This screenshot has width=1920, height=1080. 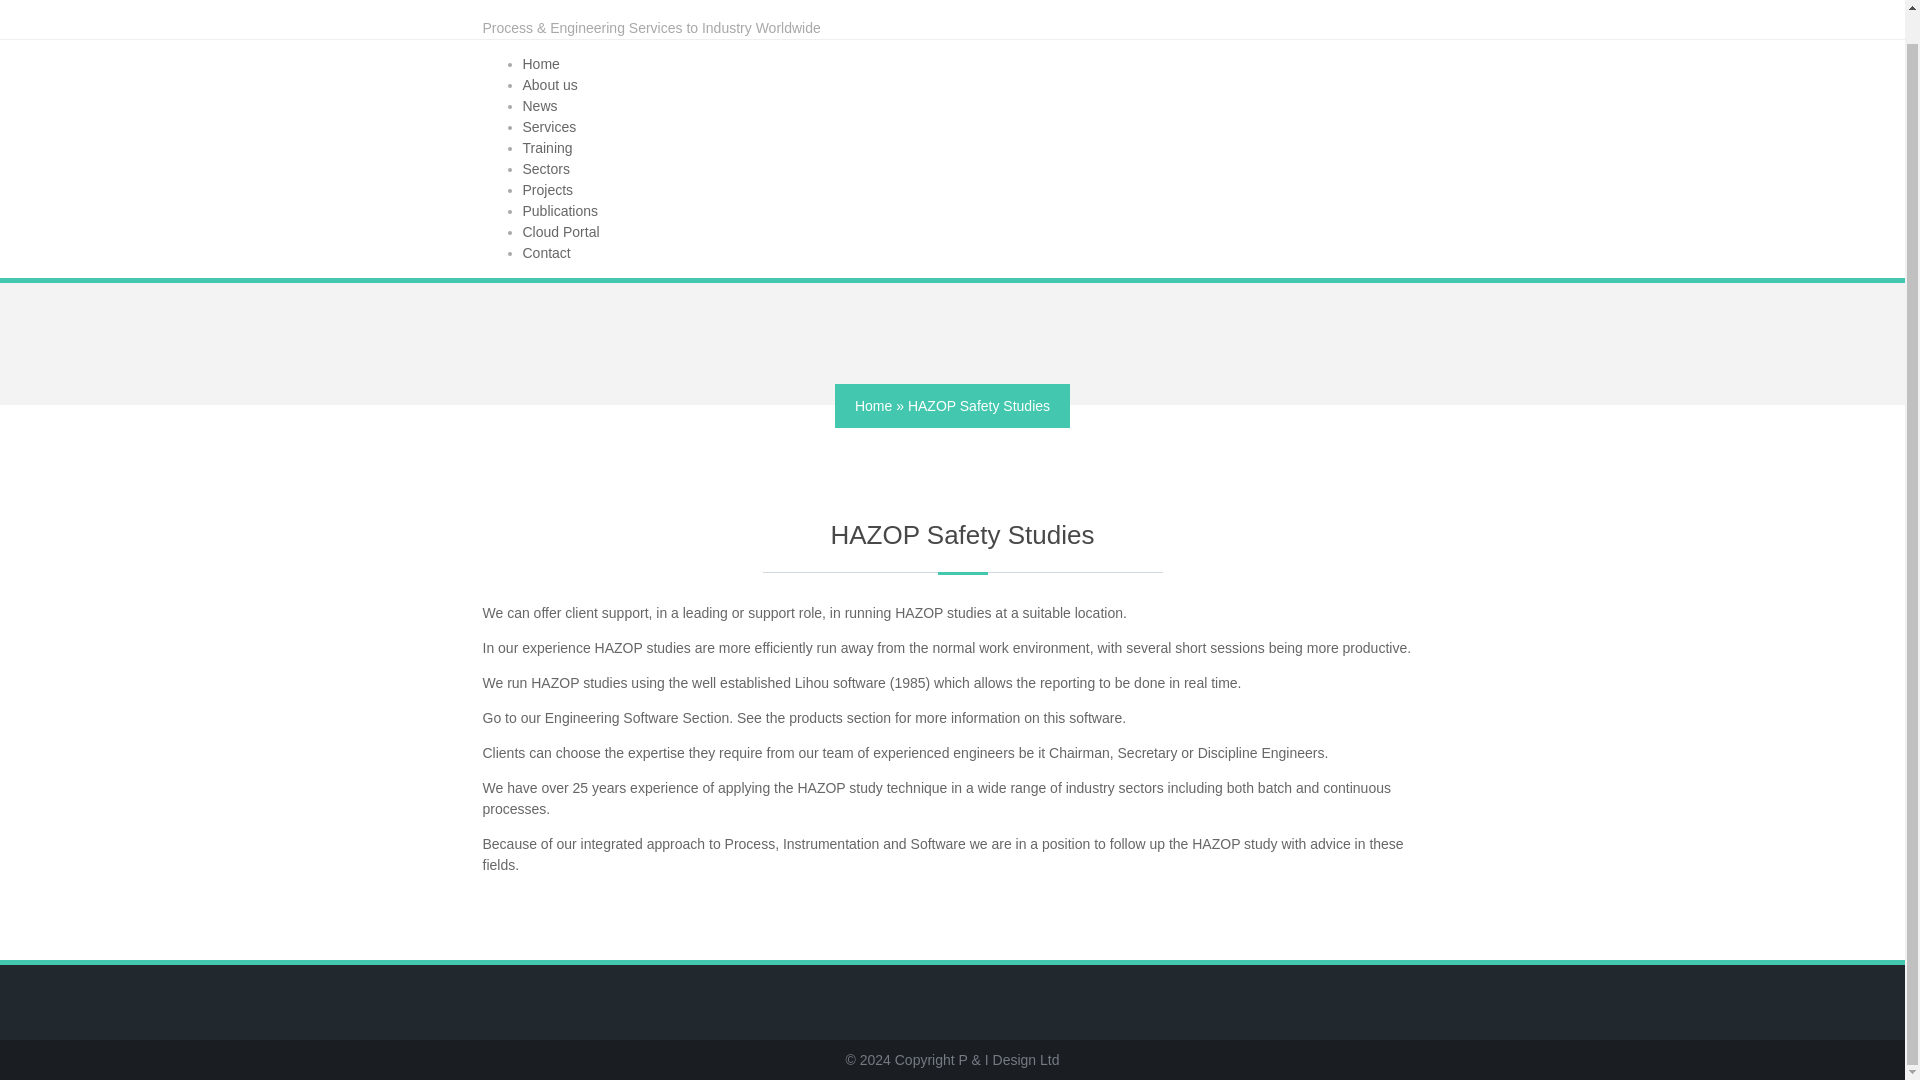 What do you see at coordinates (560, 211) in the screenshot?
I see `Publications` at bounding box center [560, 211].